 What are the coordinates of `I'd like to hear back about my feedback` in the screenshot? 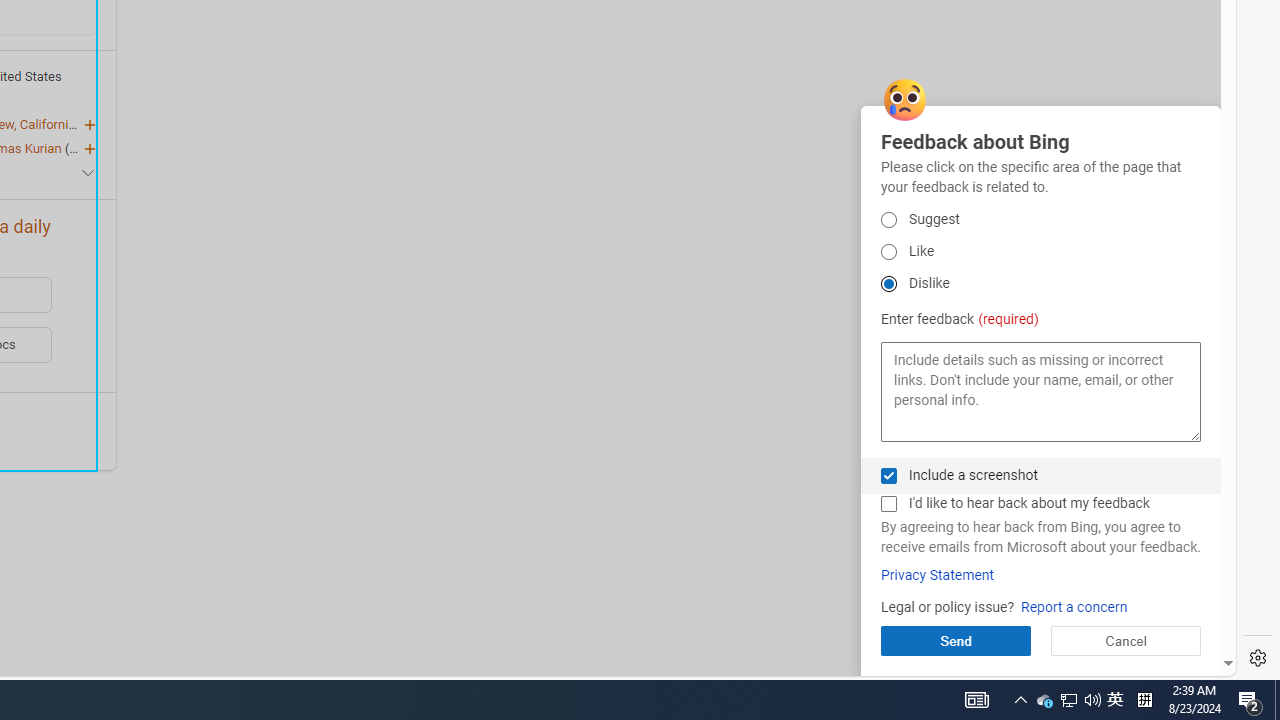 It's located at (888, 504).